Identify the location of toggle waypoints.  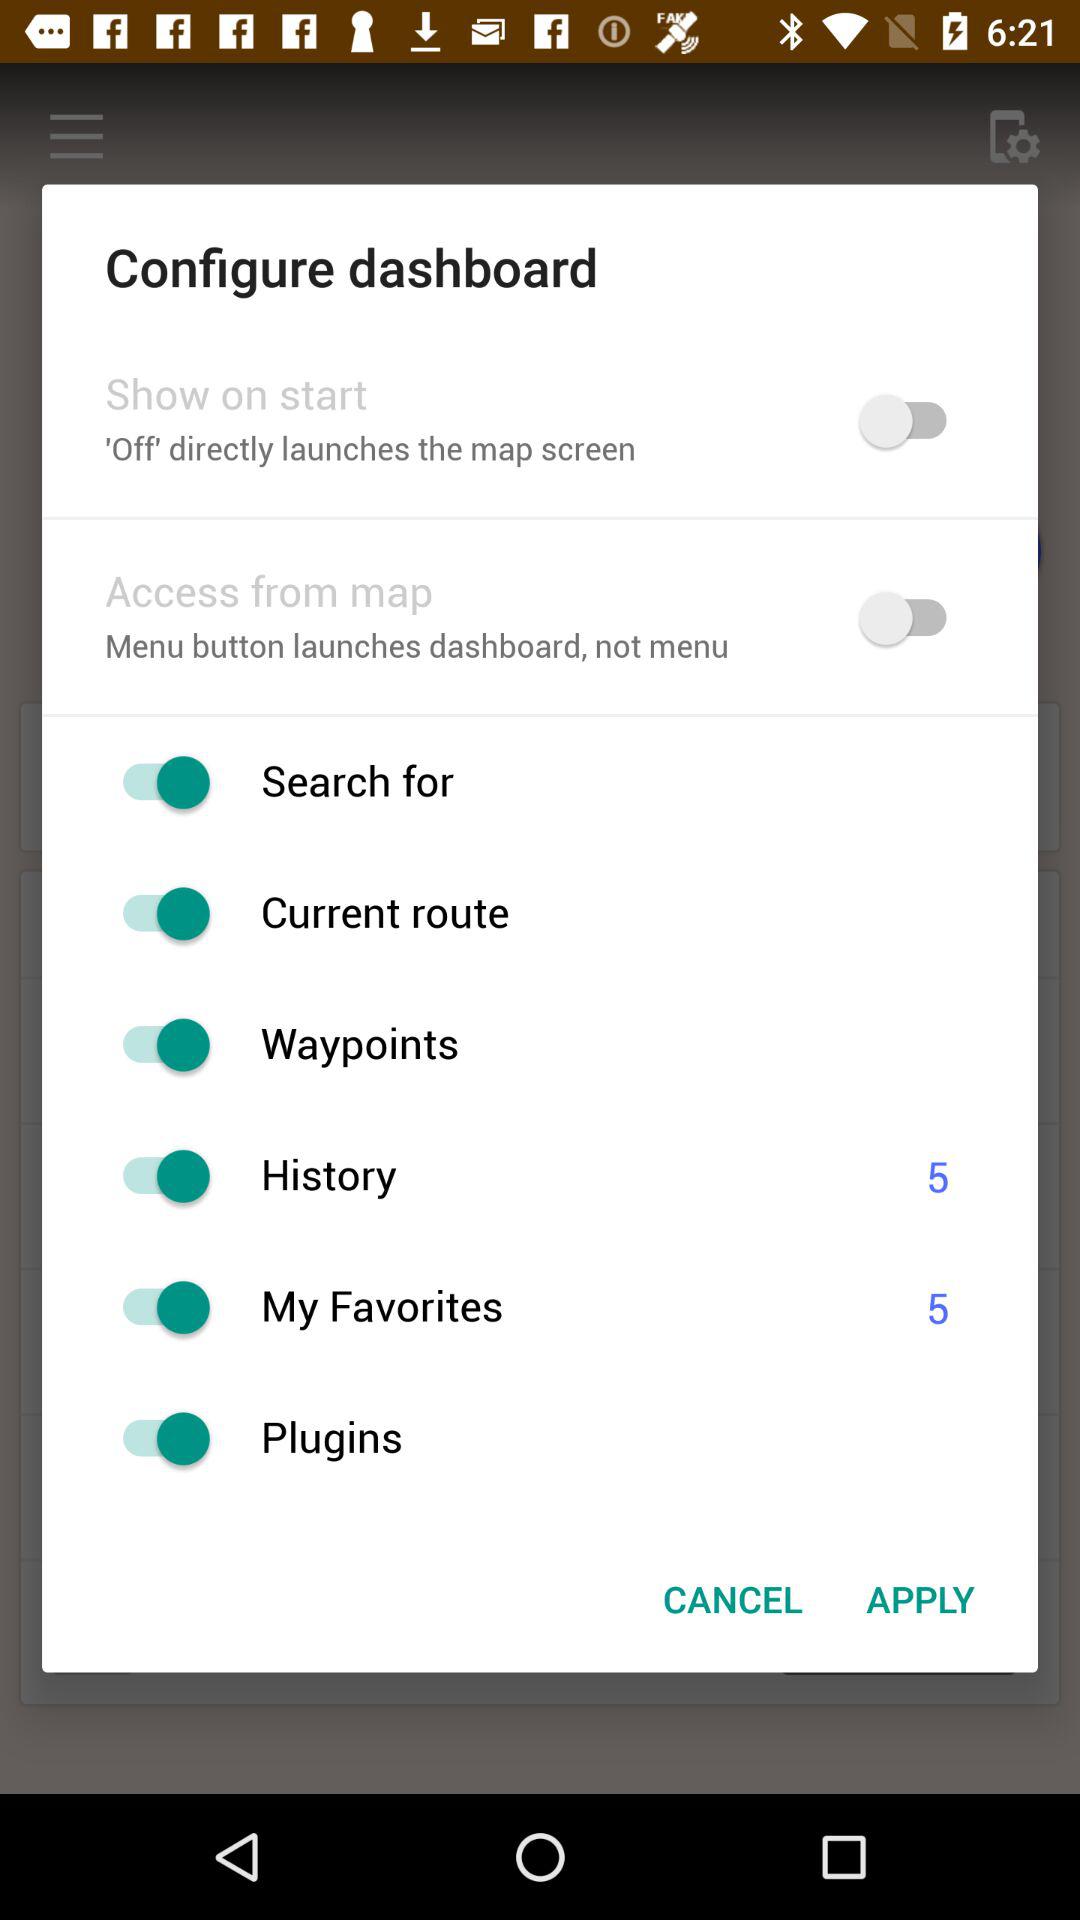
(156, 1044).